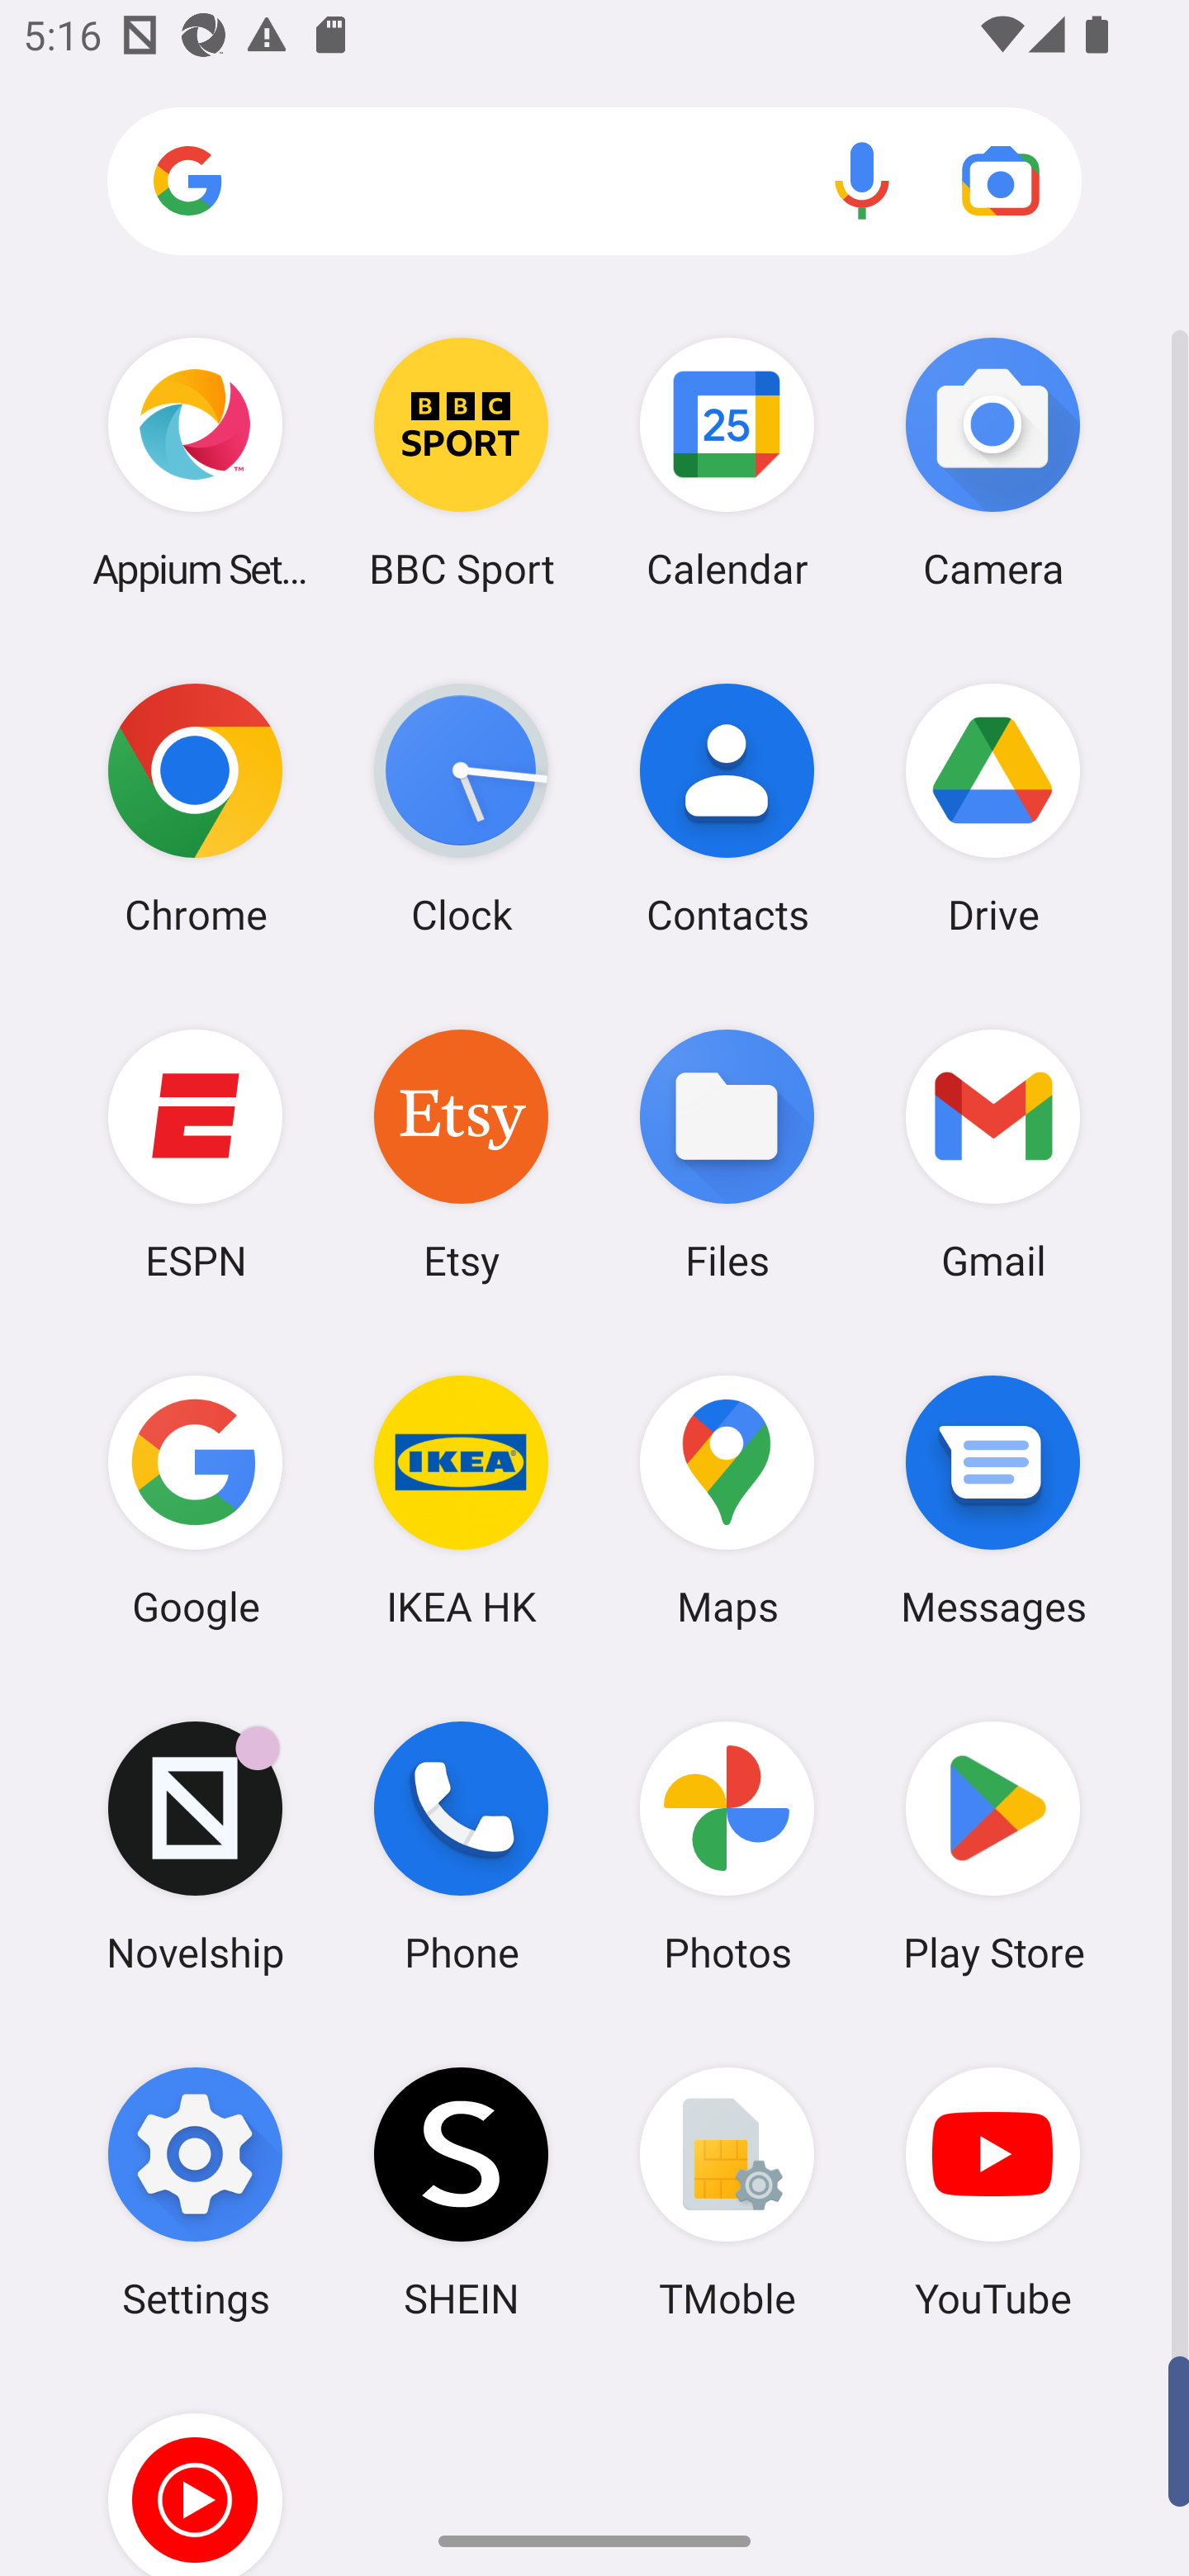 Image resolution: width=1189 pixels, height=2576 pixels. Describe the element at coordinates (992, 1500) in the screenshot. I see `Messages` at that location.